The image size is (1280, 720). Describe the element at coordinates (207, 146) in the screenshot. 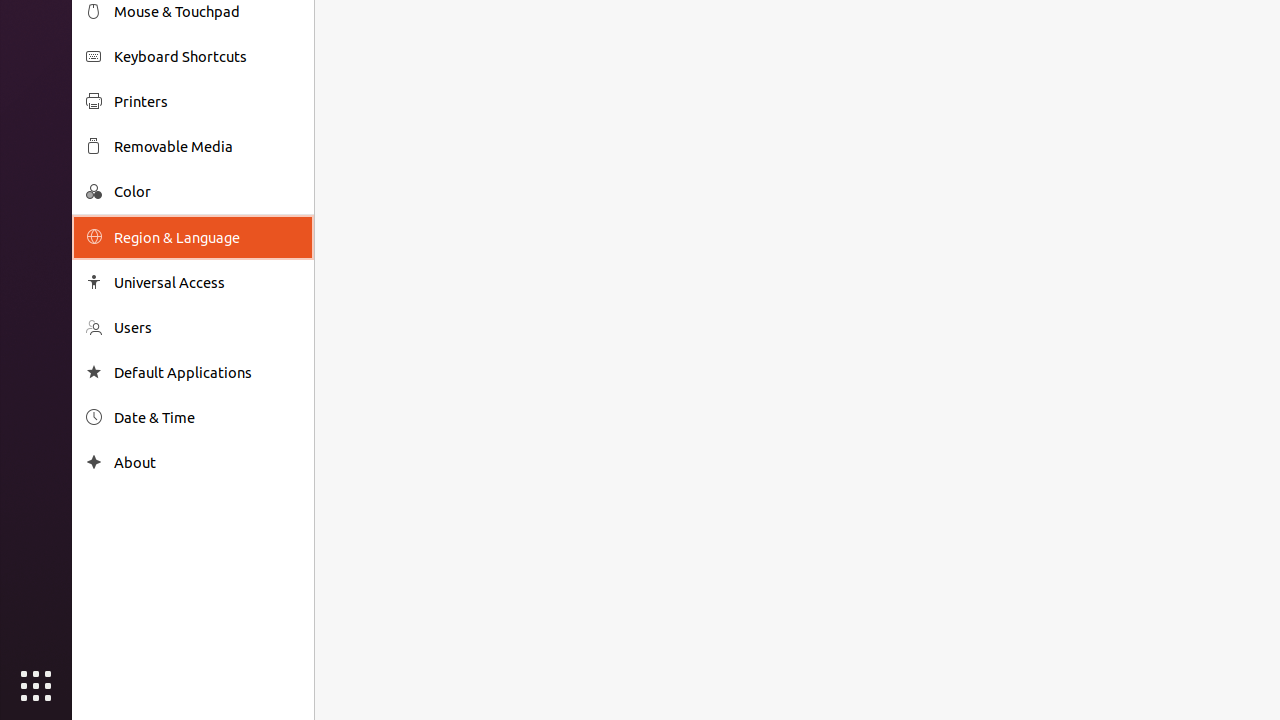

I see `Removable Media` at that location.